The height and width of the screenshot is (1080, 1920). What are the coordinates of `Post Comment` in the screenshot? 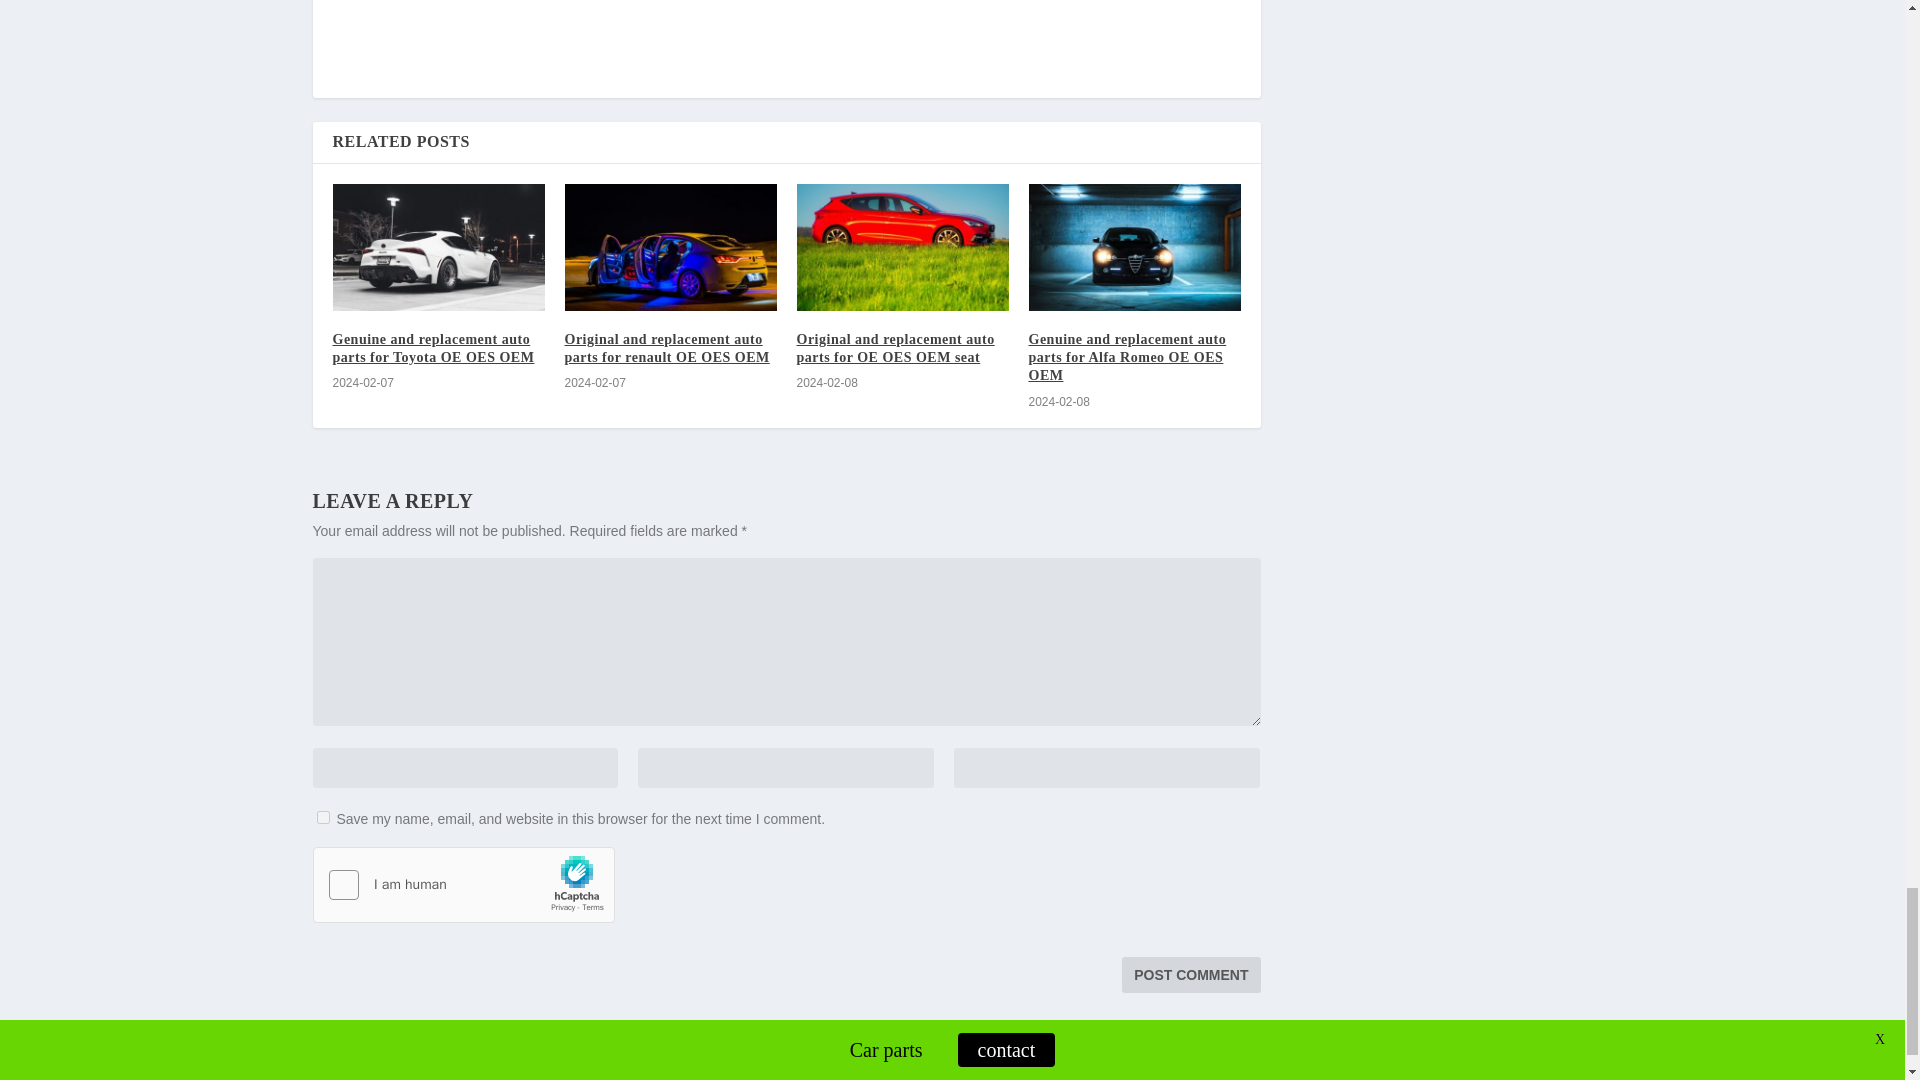 It's located at (1190, 974).